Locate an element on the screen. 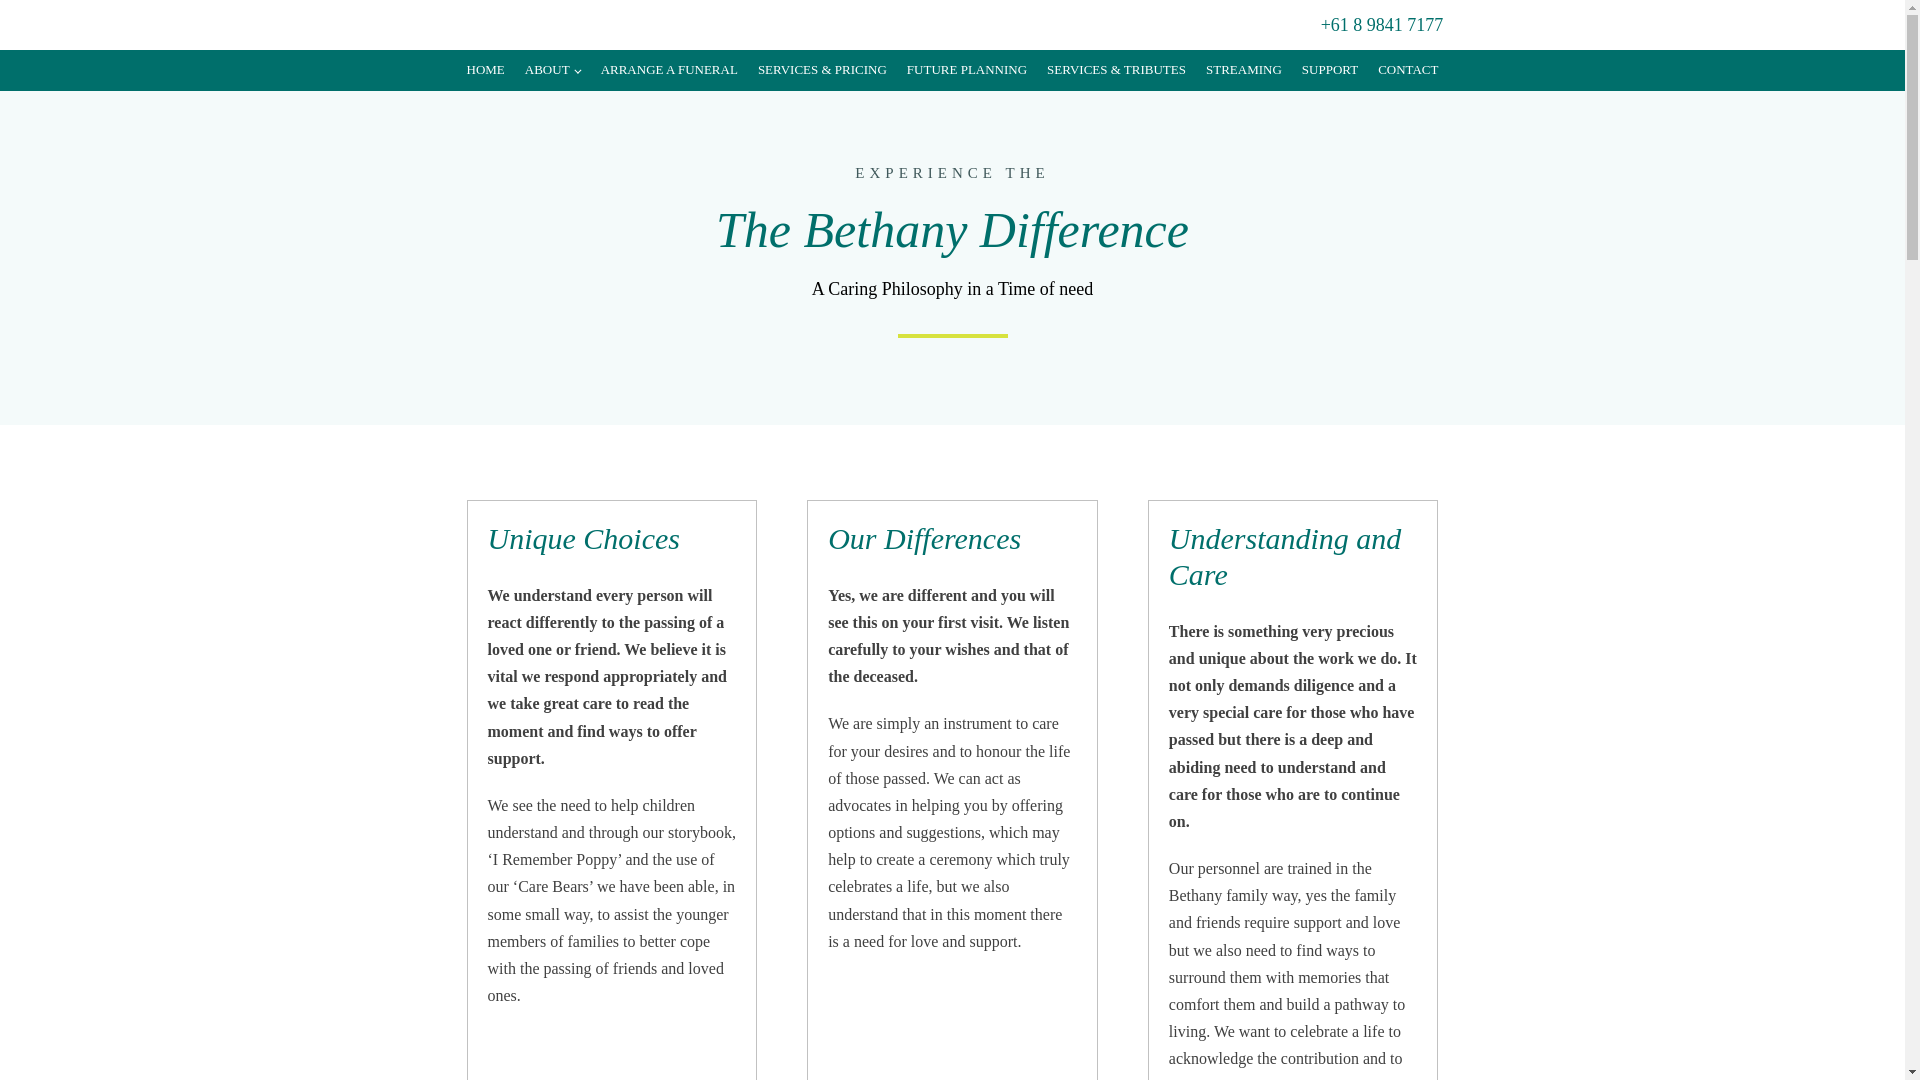 This screenshot has width=1920, height=1080. SUPPORT is located at coordinates (1330, 70).